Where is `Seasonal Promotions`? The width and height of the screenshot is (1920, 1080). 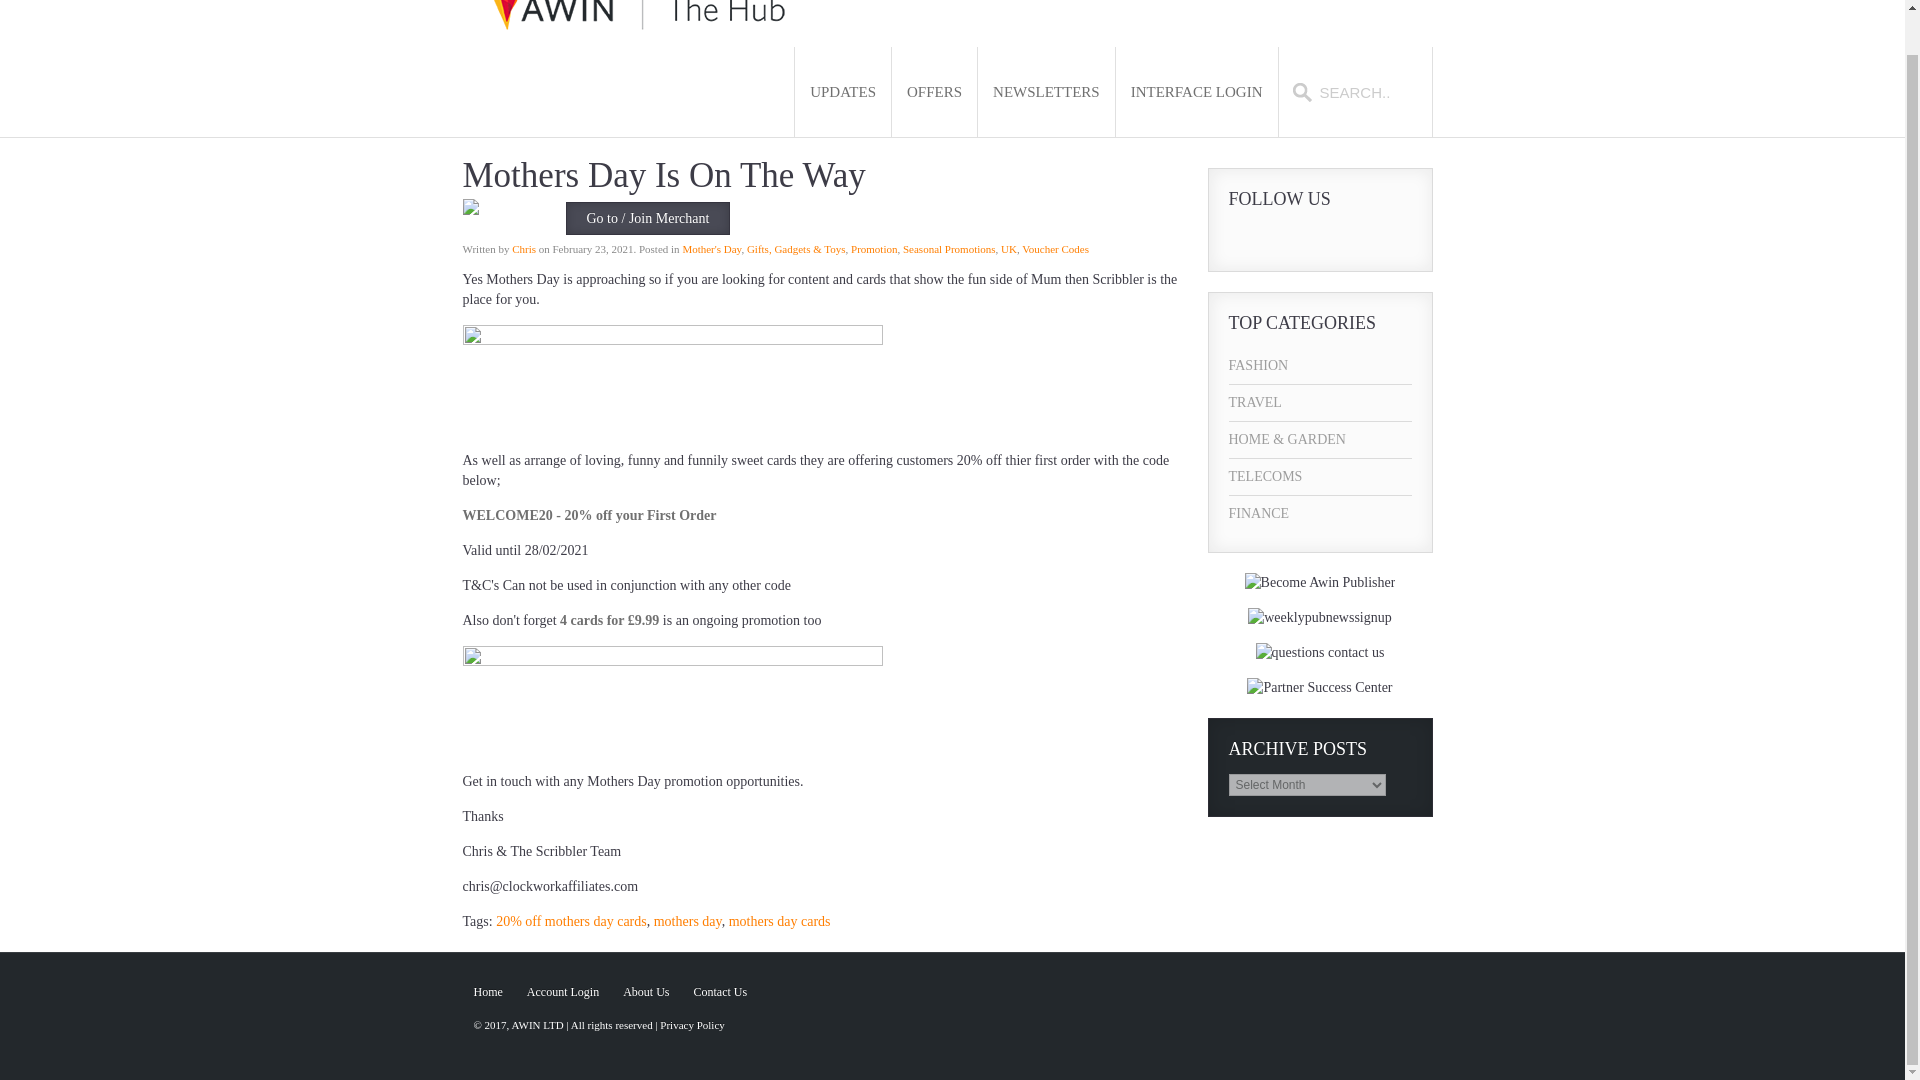 Seasonal Promotions is located at coordinates (949, 248).